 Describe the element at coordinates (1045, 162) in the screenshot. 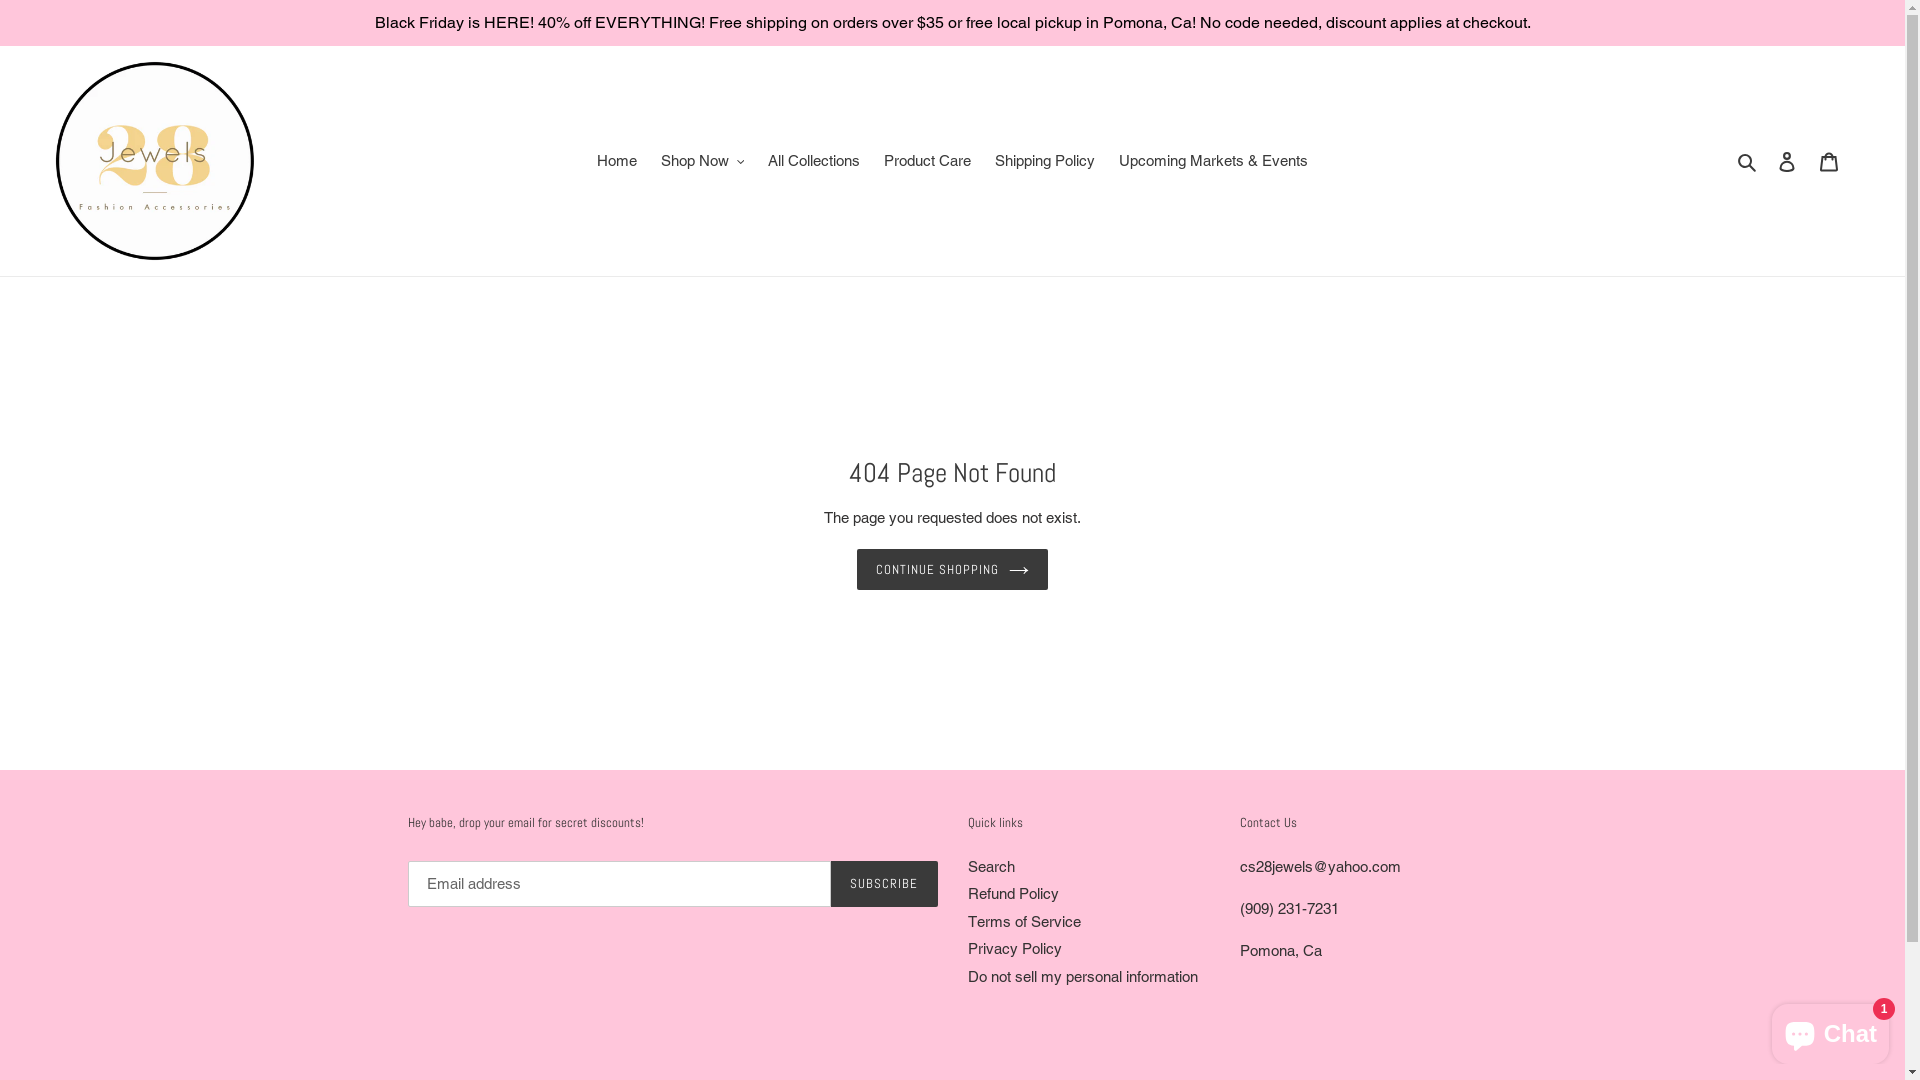

I see `Shipping Policy` at that location.